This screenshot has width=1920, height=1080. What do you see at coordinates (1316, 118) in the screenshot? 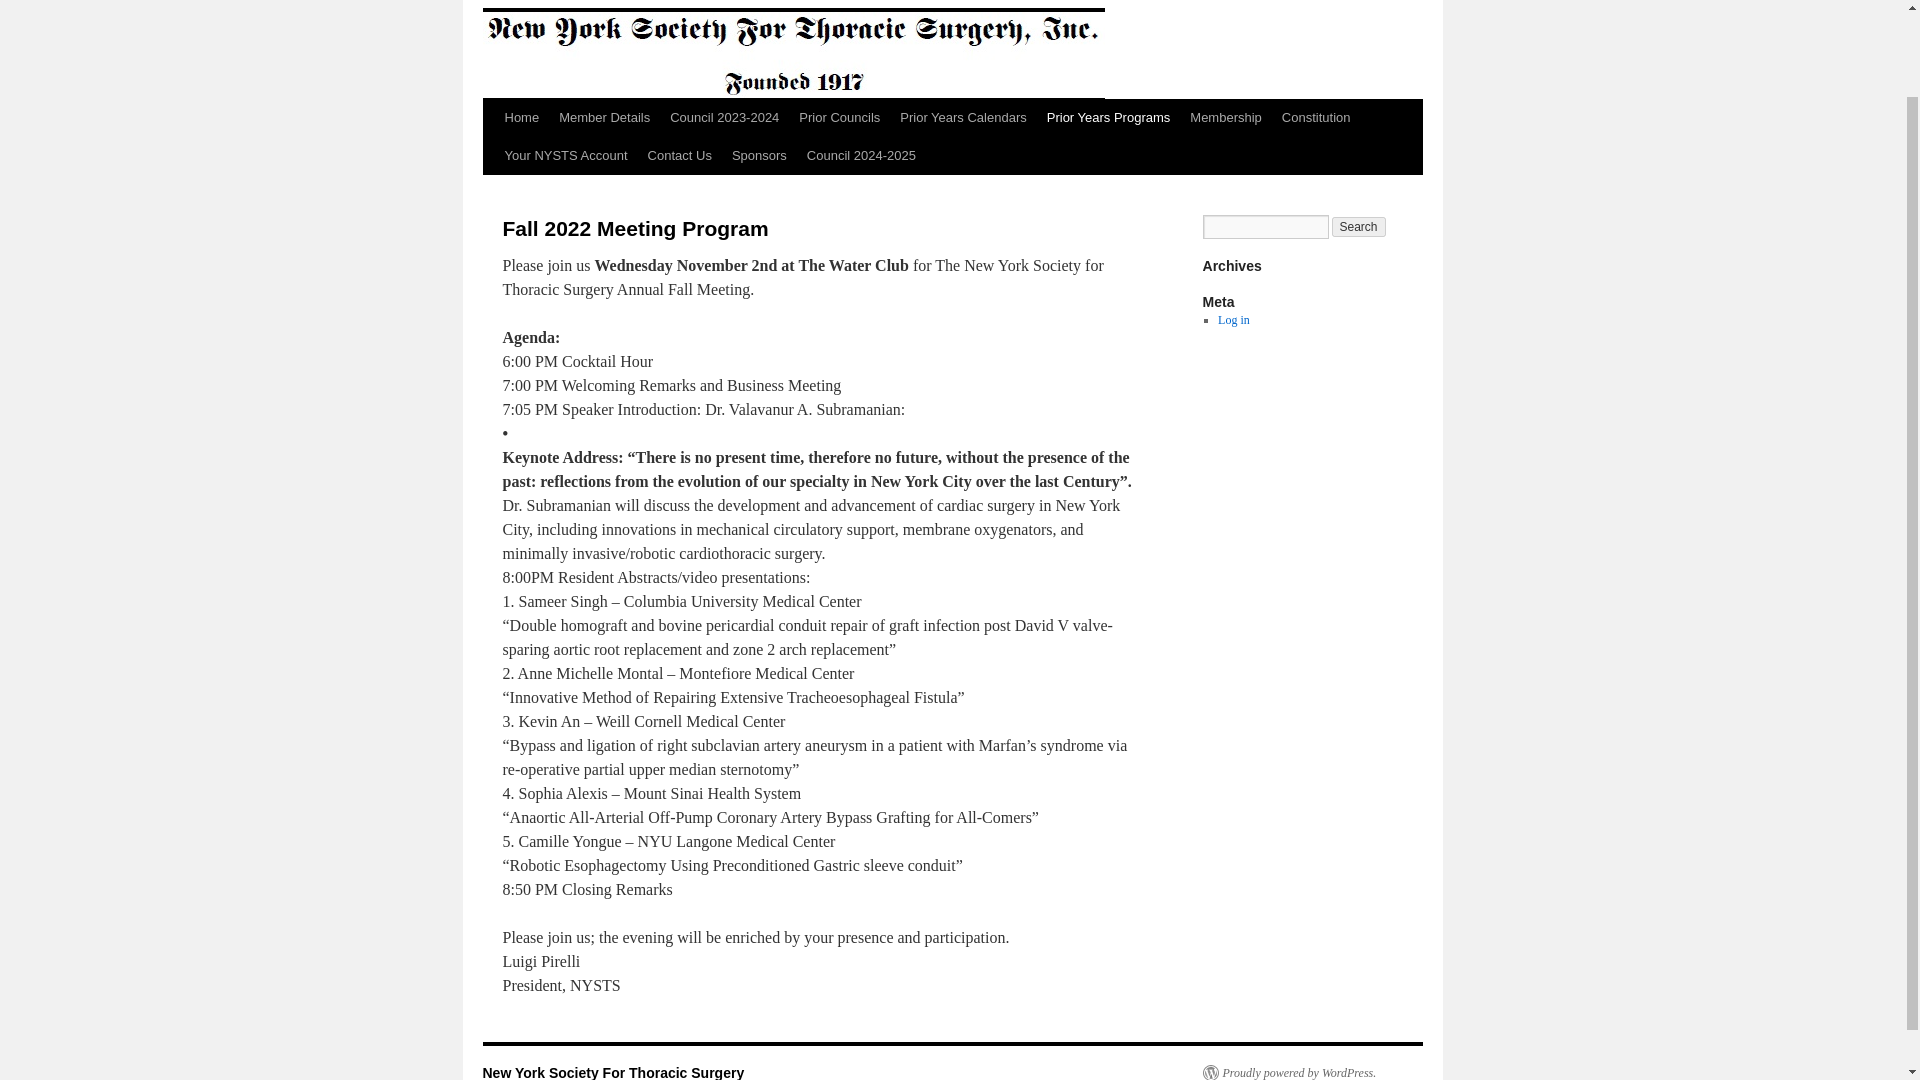
I see `Constitution` at bounding box center [1316, 118].